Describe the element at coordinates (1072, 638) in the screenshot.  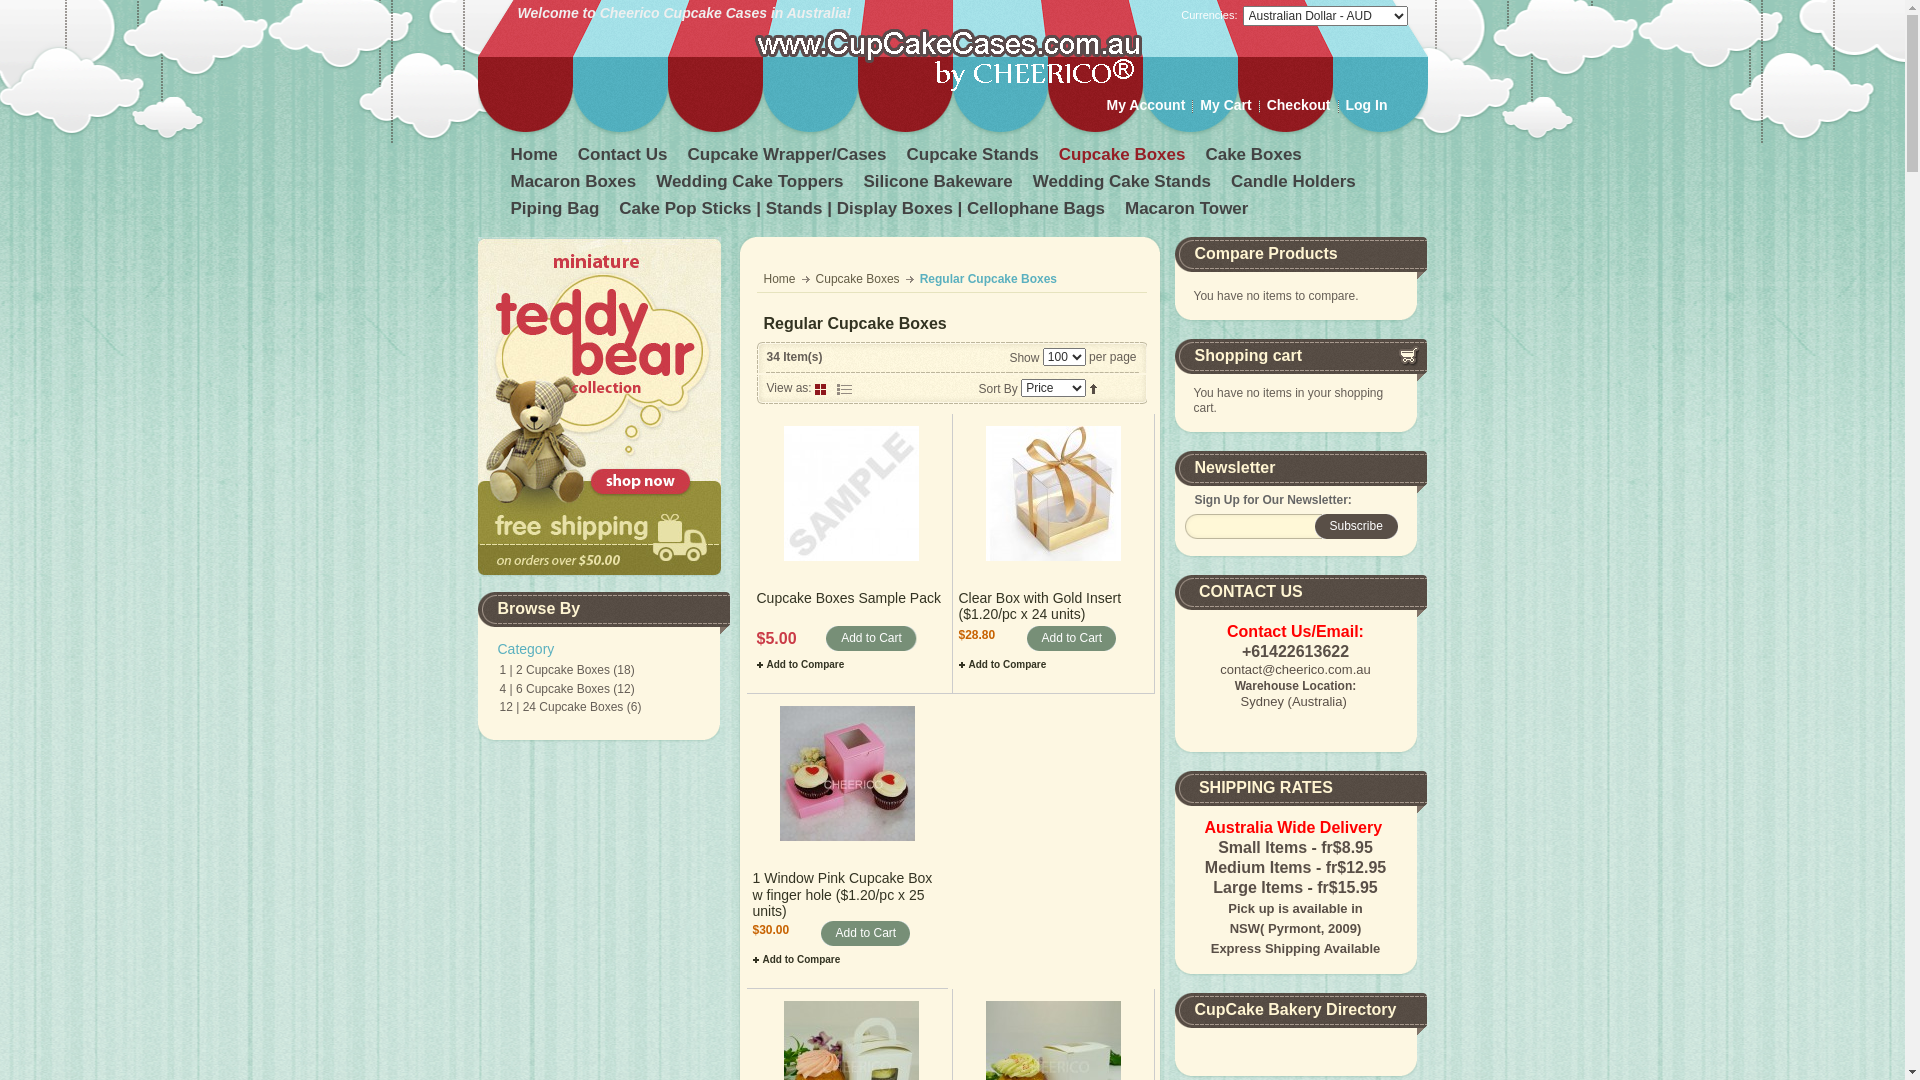
I see `Add to Cart` at that location.